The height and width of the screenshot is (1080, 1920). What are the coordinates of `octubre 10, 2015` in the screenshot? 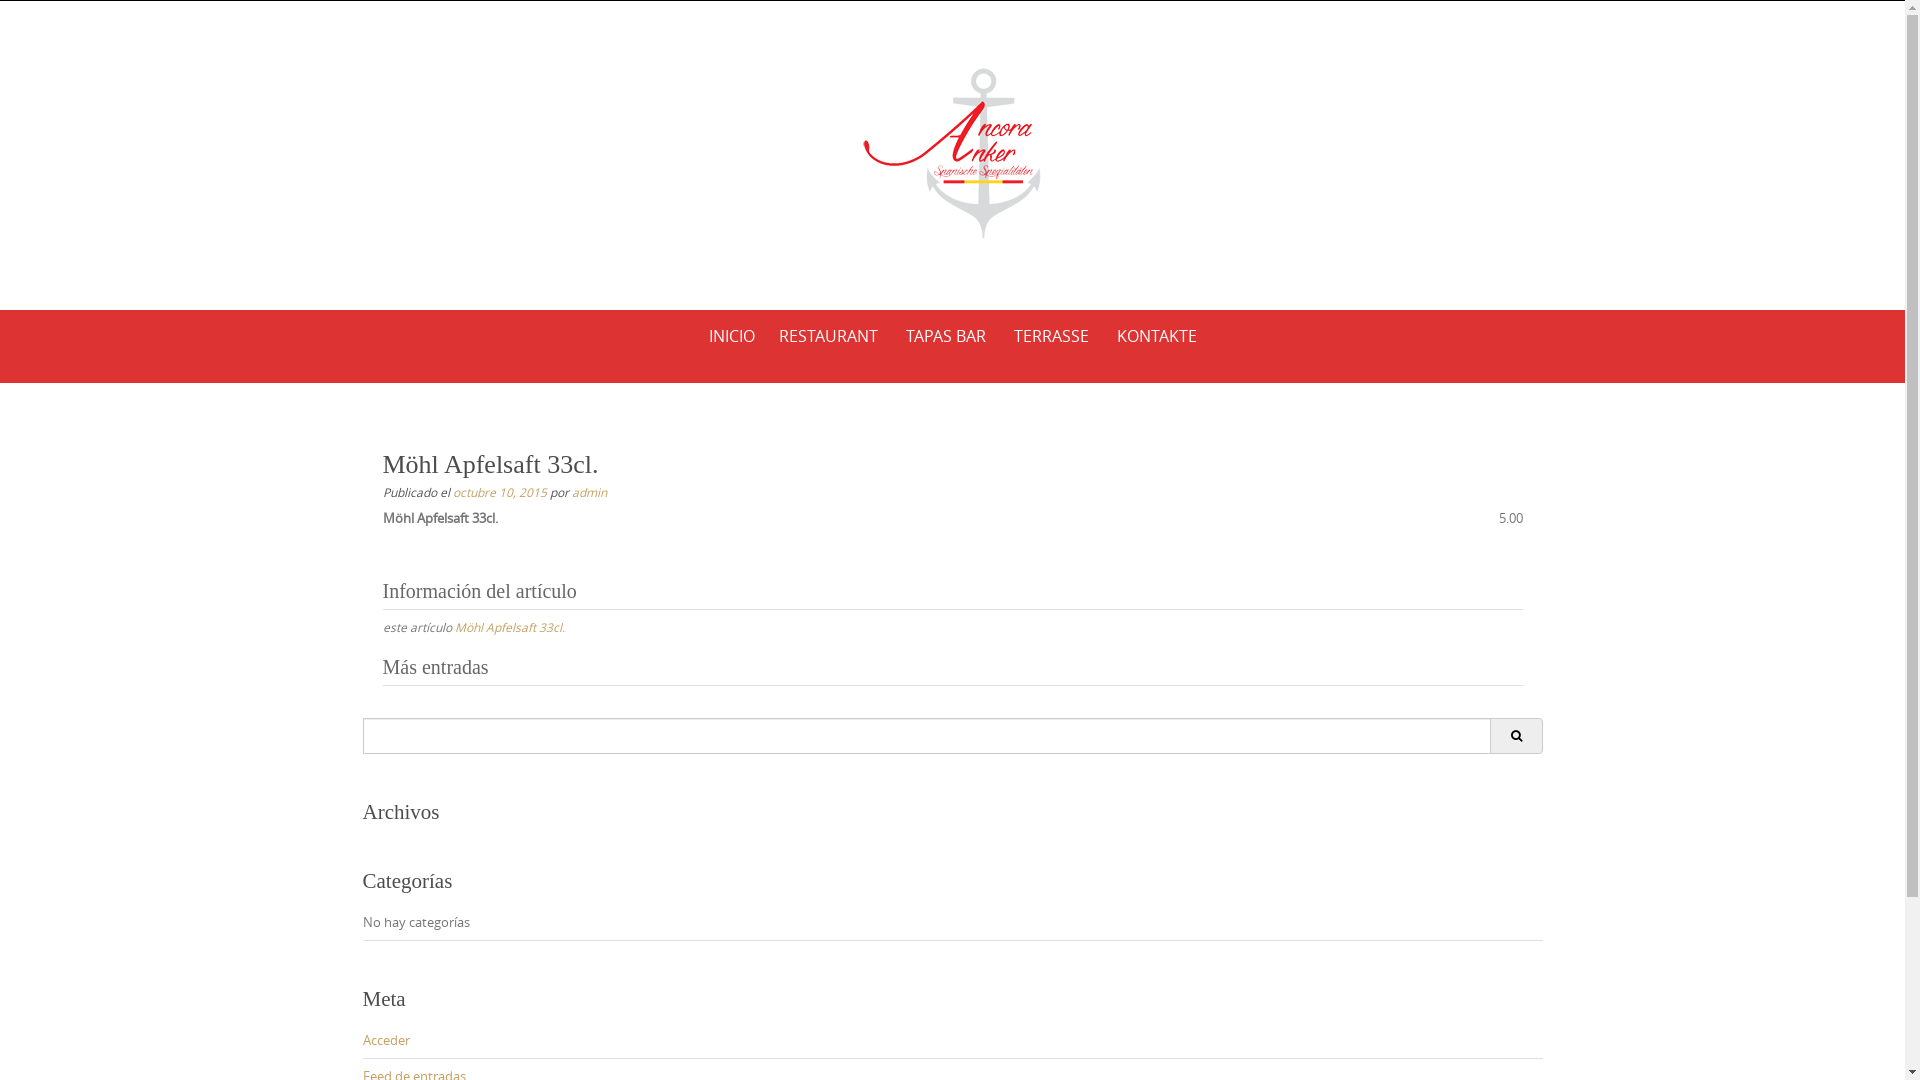 It's located at (499, 492).